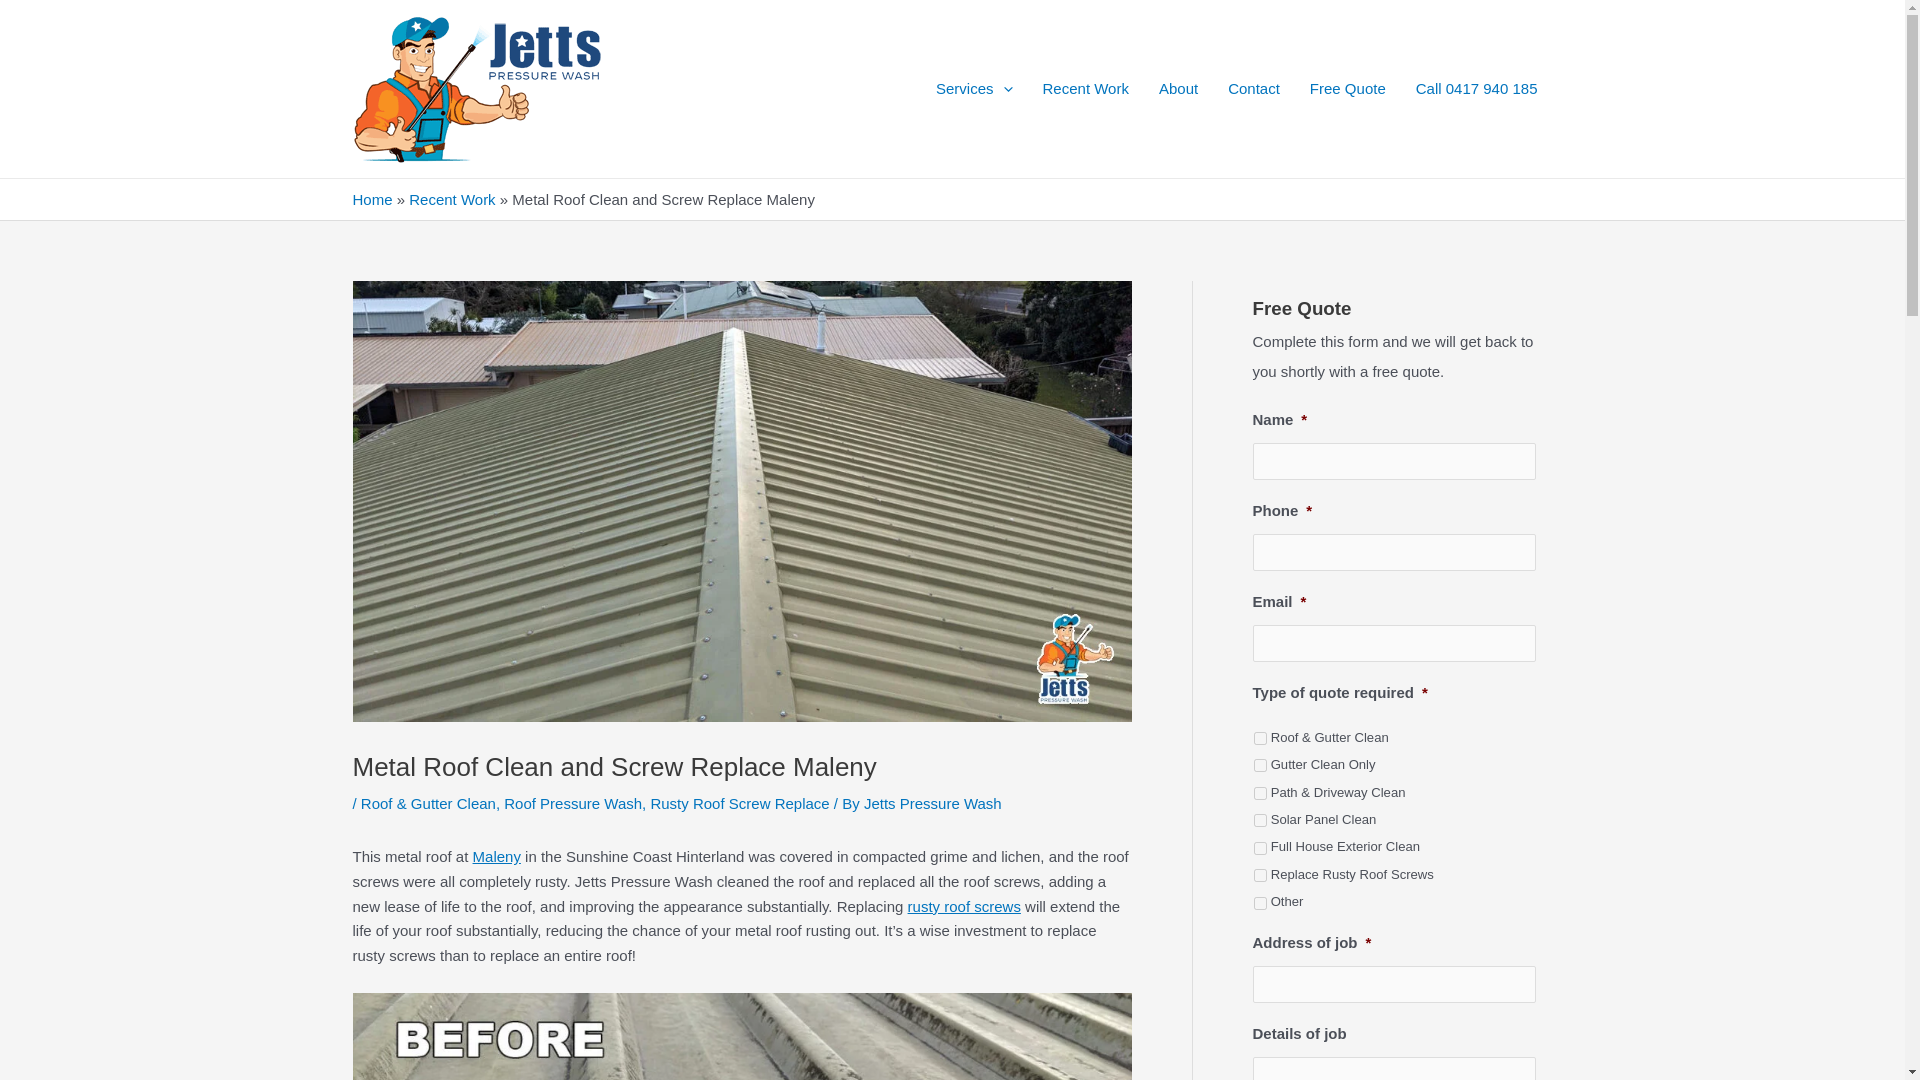 This screenshot has width=1920, height=1080. What do you see at coordinates (572, 803) in the screenshot?
I see `Roof Pressure Wash` at bounding box center [572, 803].